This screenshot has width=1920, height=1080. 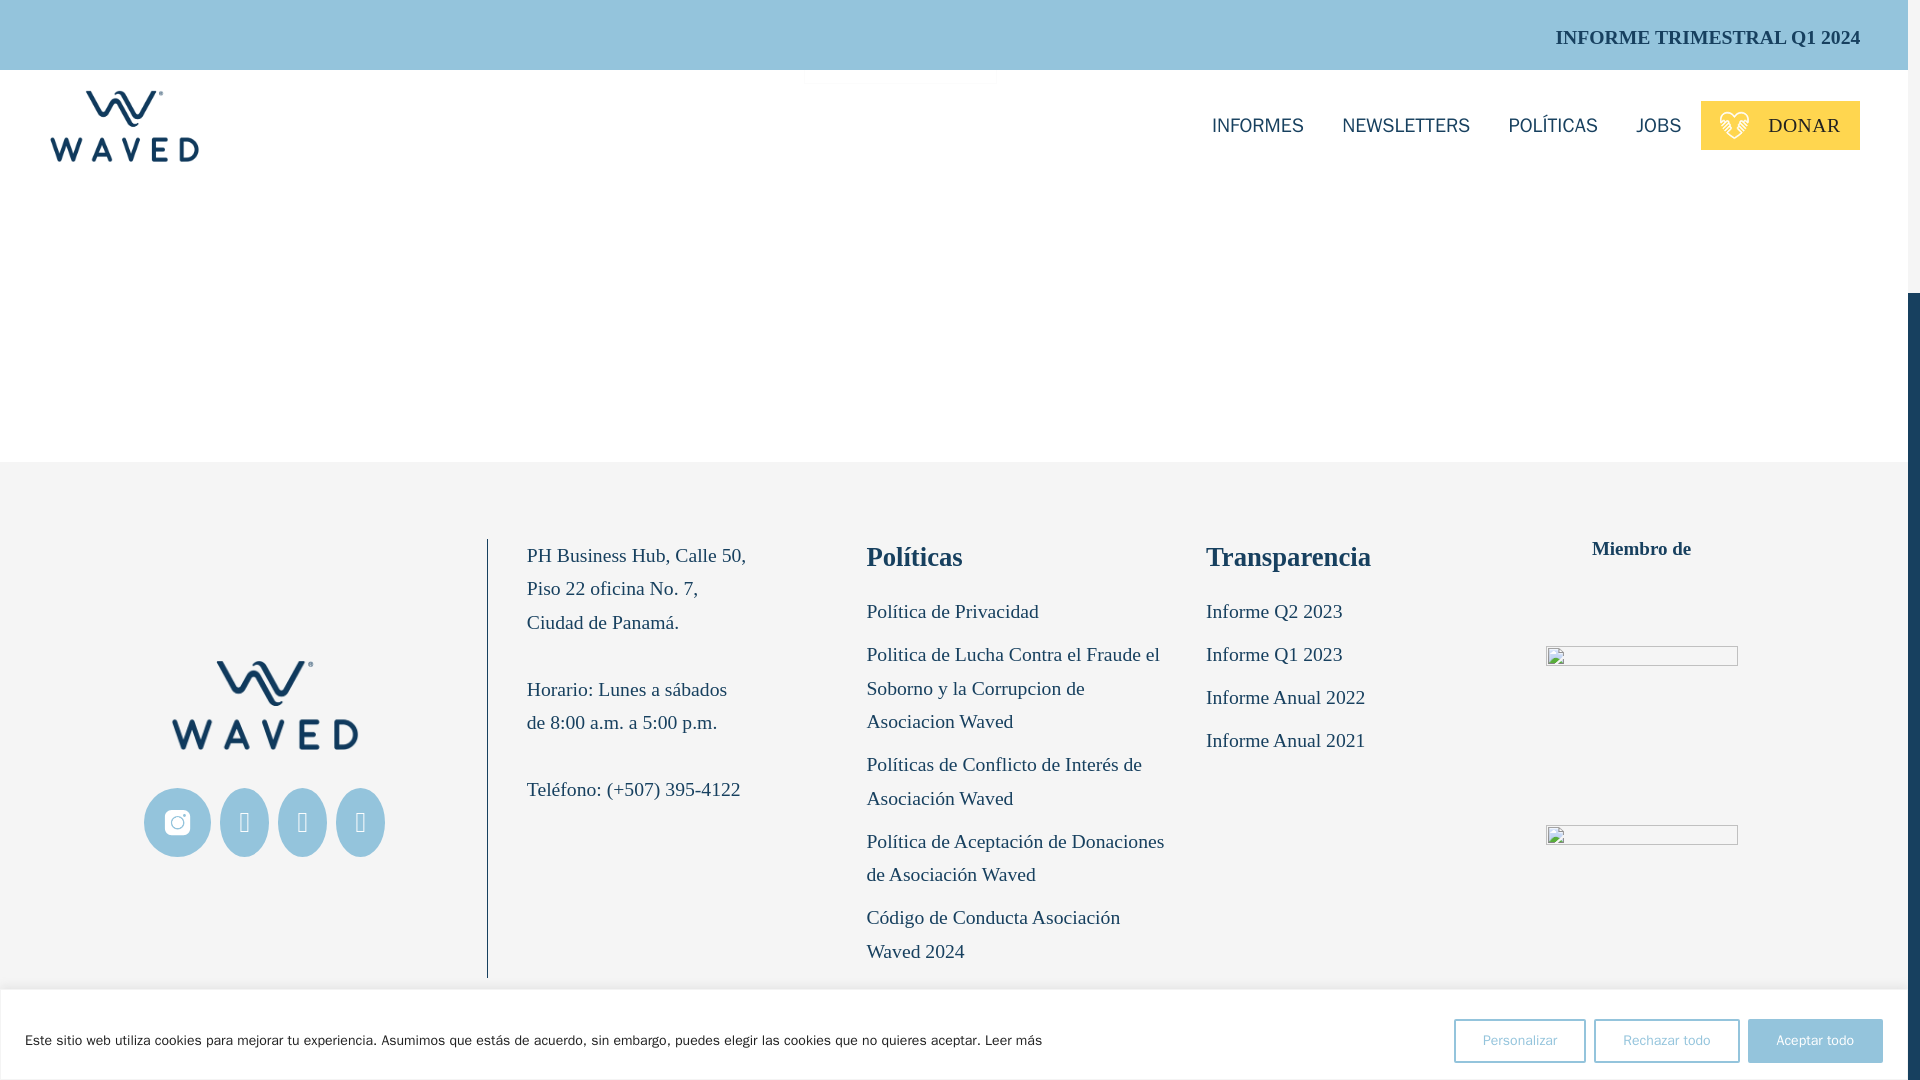 What do you see at coordinates (1815, 637) in the screenshot?
I see `Aceptar todo` at bounding box center [1815, 637].